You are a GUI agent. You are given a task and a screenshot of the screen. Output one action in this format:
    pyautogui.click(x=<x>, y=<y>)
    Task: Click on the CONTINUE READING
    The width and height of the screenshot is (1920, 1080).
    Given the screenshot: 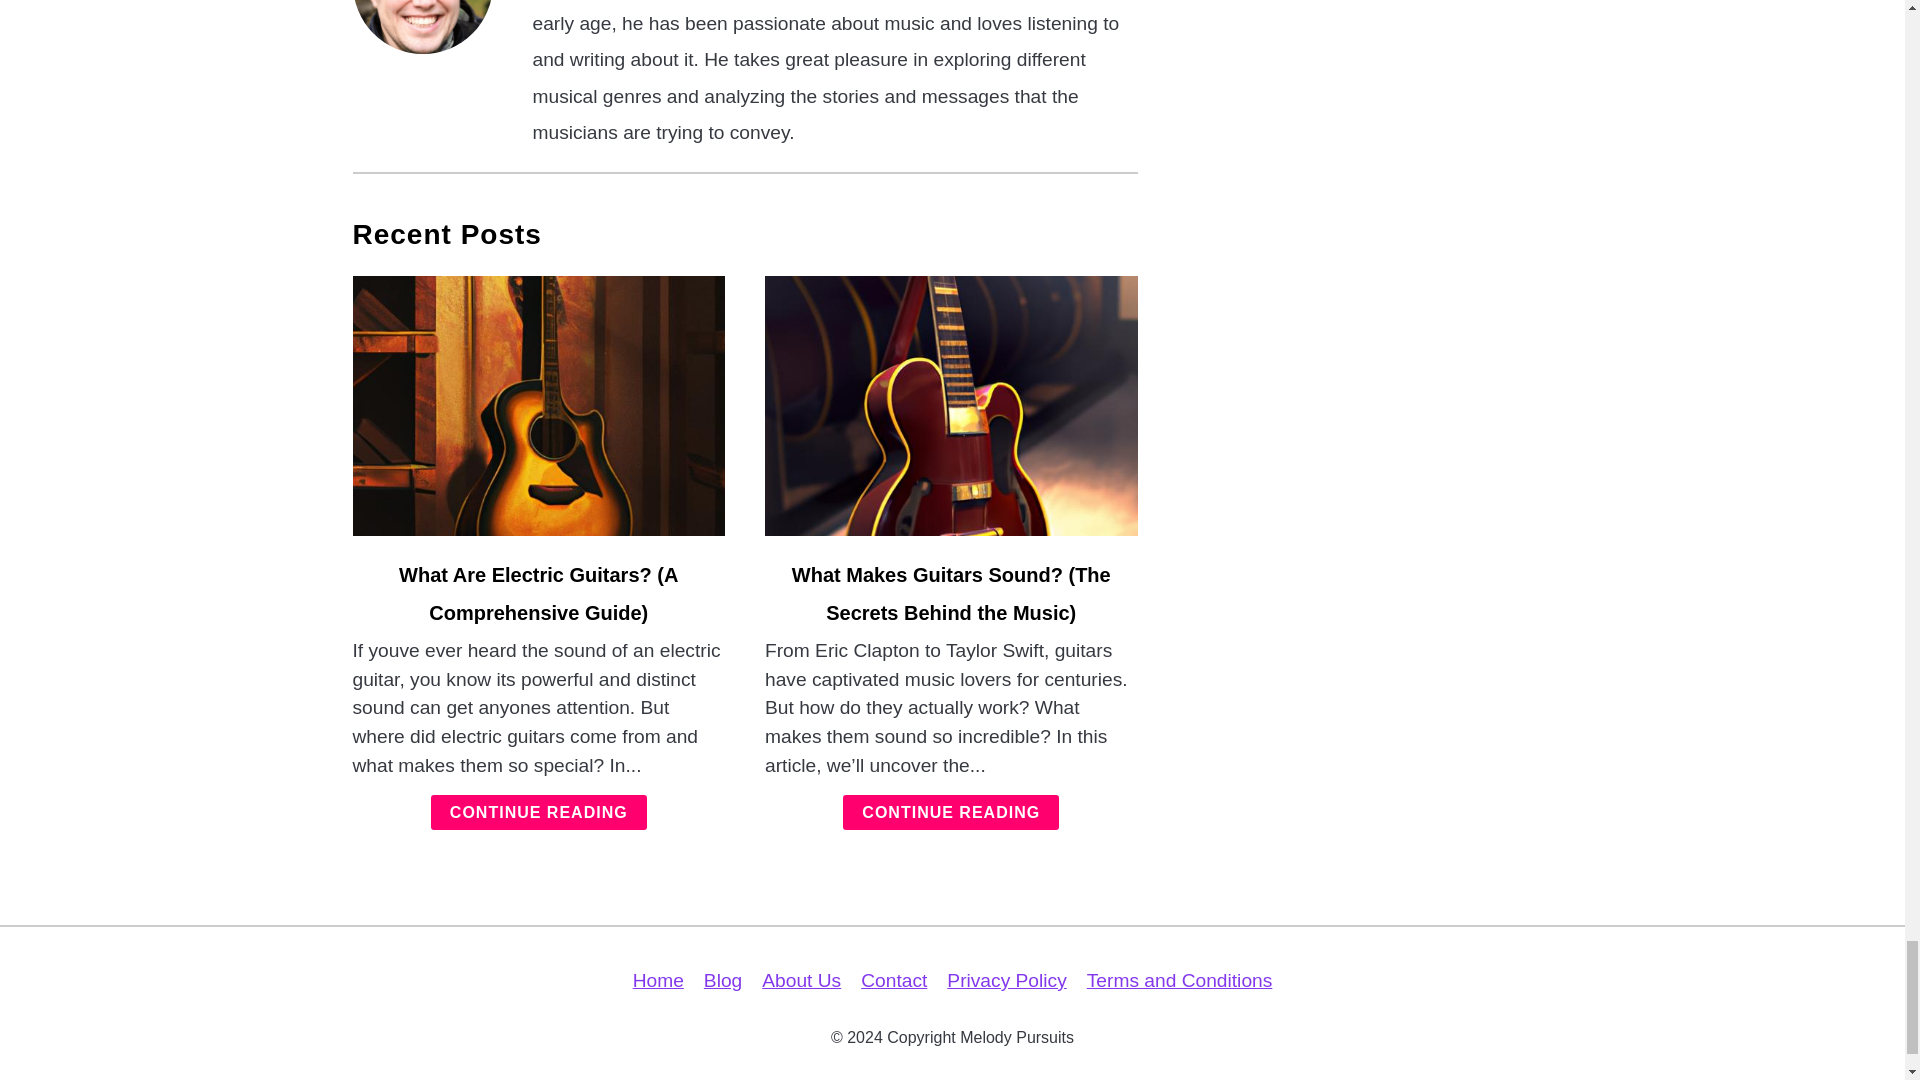 What is the action you would take?
    pyautogui.click(x=950, y=812)
    